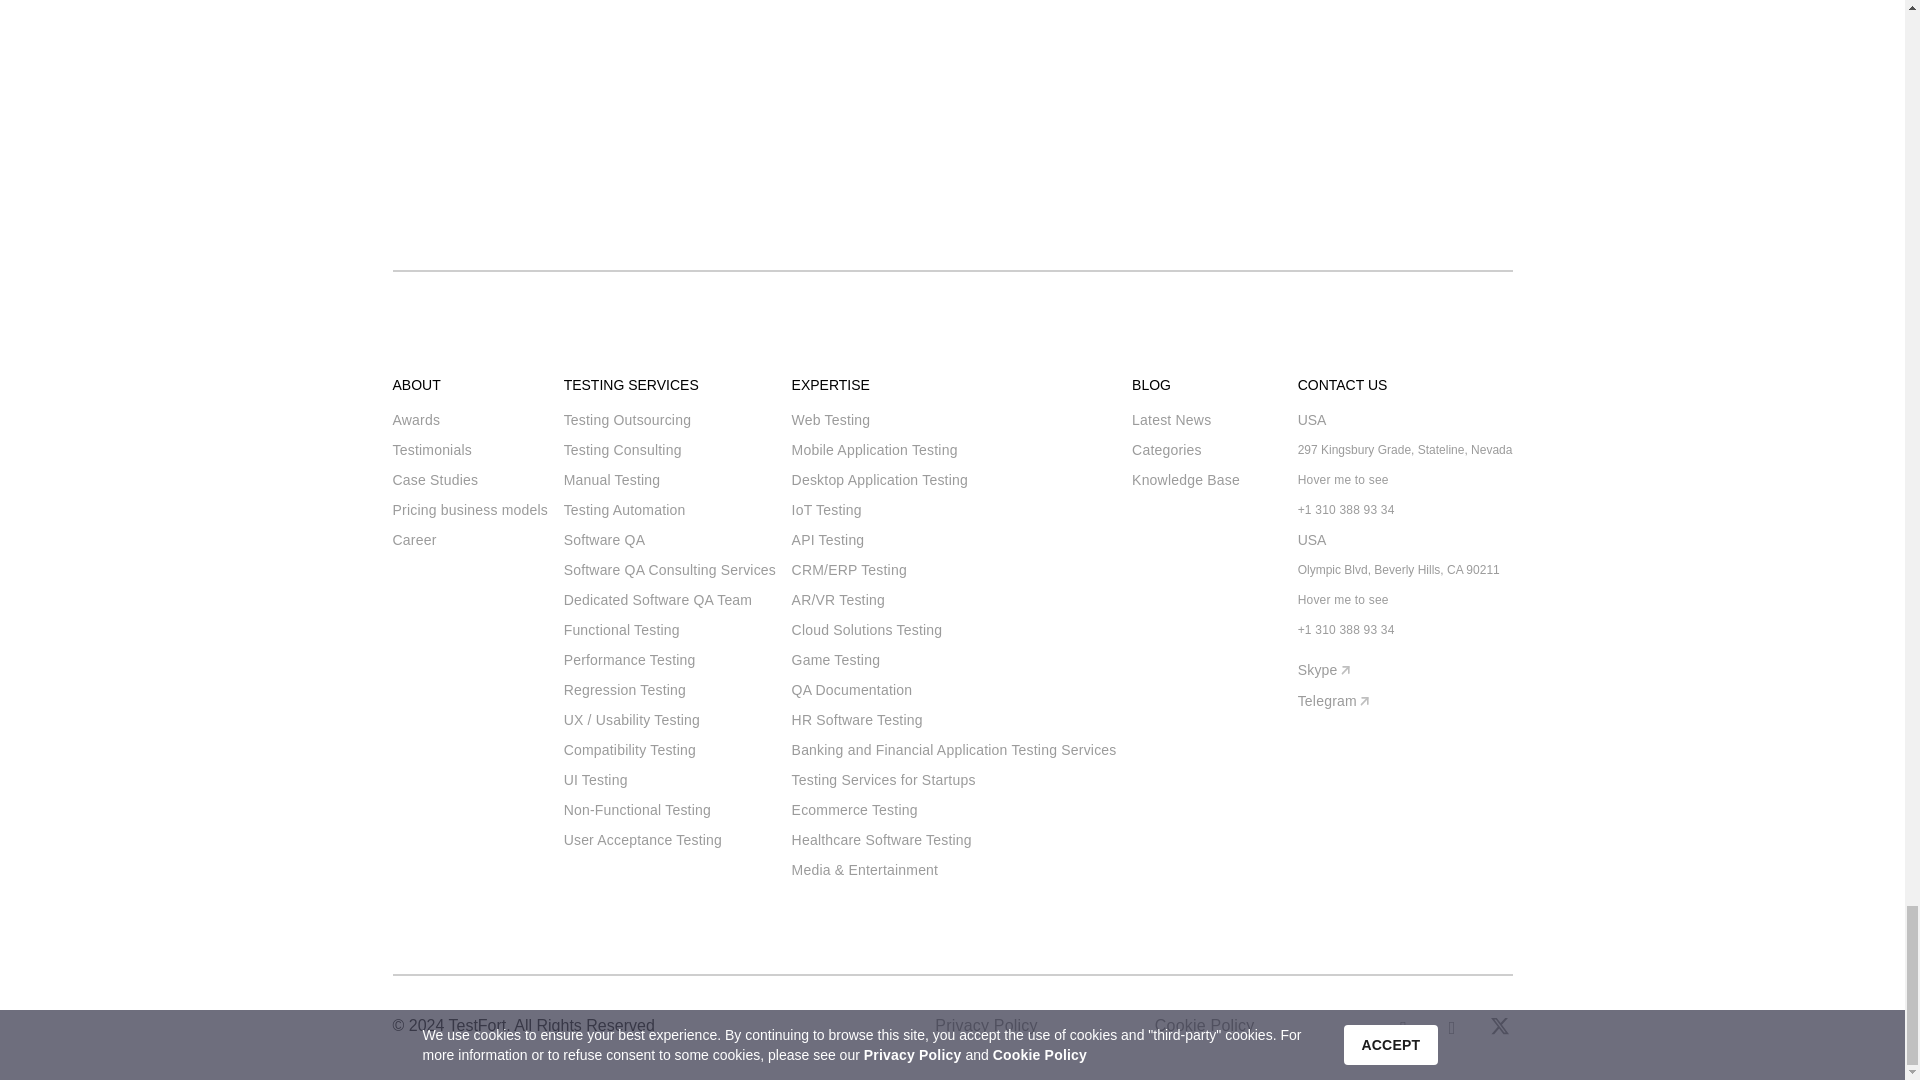 The width and height of the screenshot is (1920, 1080). I want to click on Facebook, so click(1404, 1028).